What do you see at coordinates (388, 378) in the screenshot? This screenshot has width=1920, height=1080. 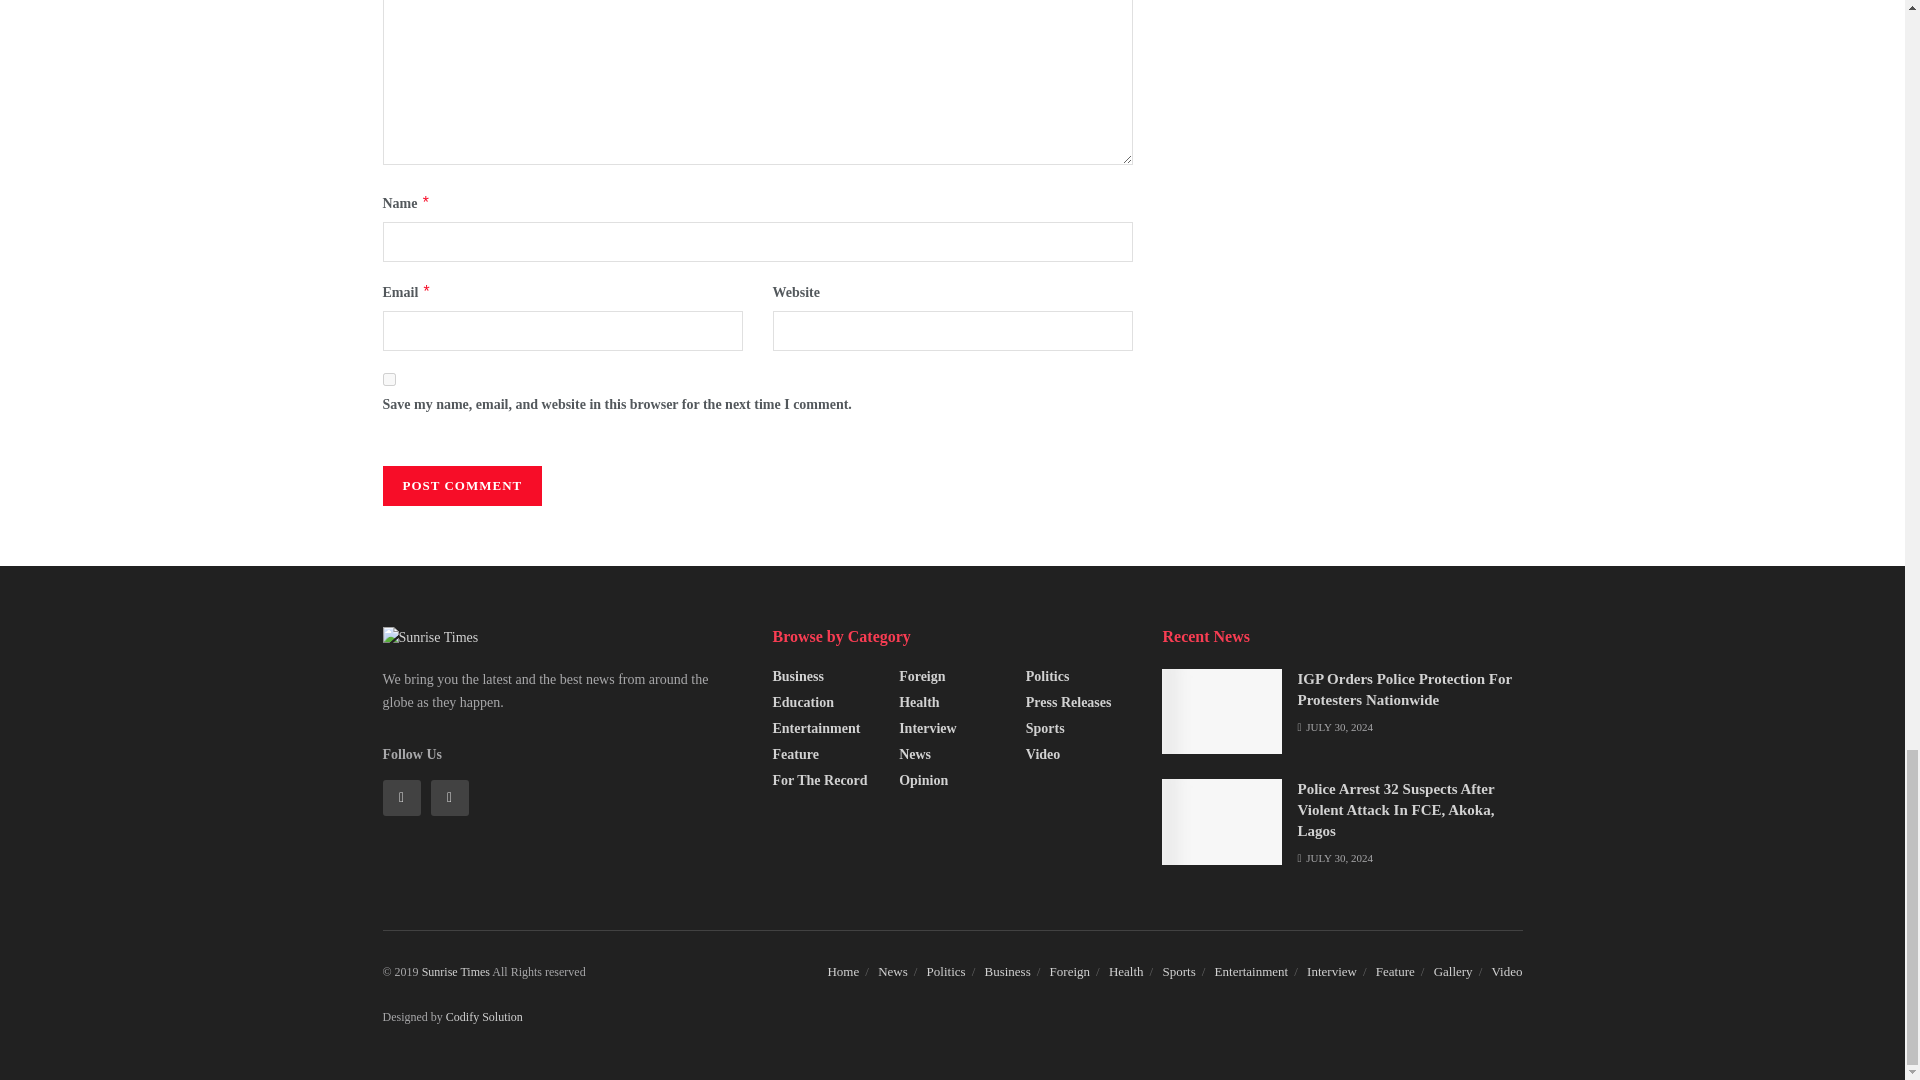 I see `yes` at bounding box center [388, 378].